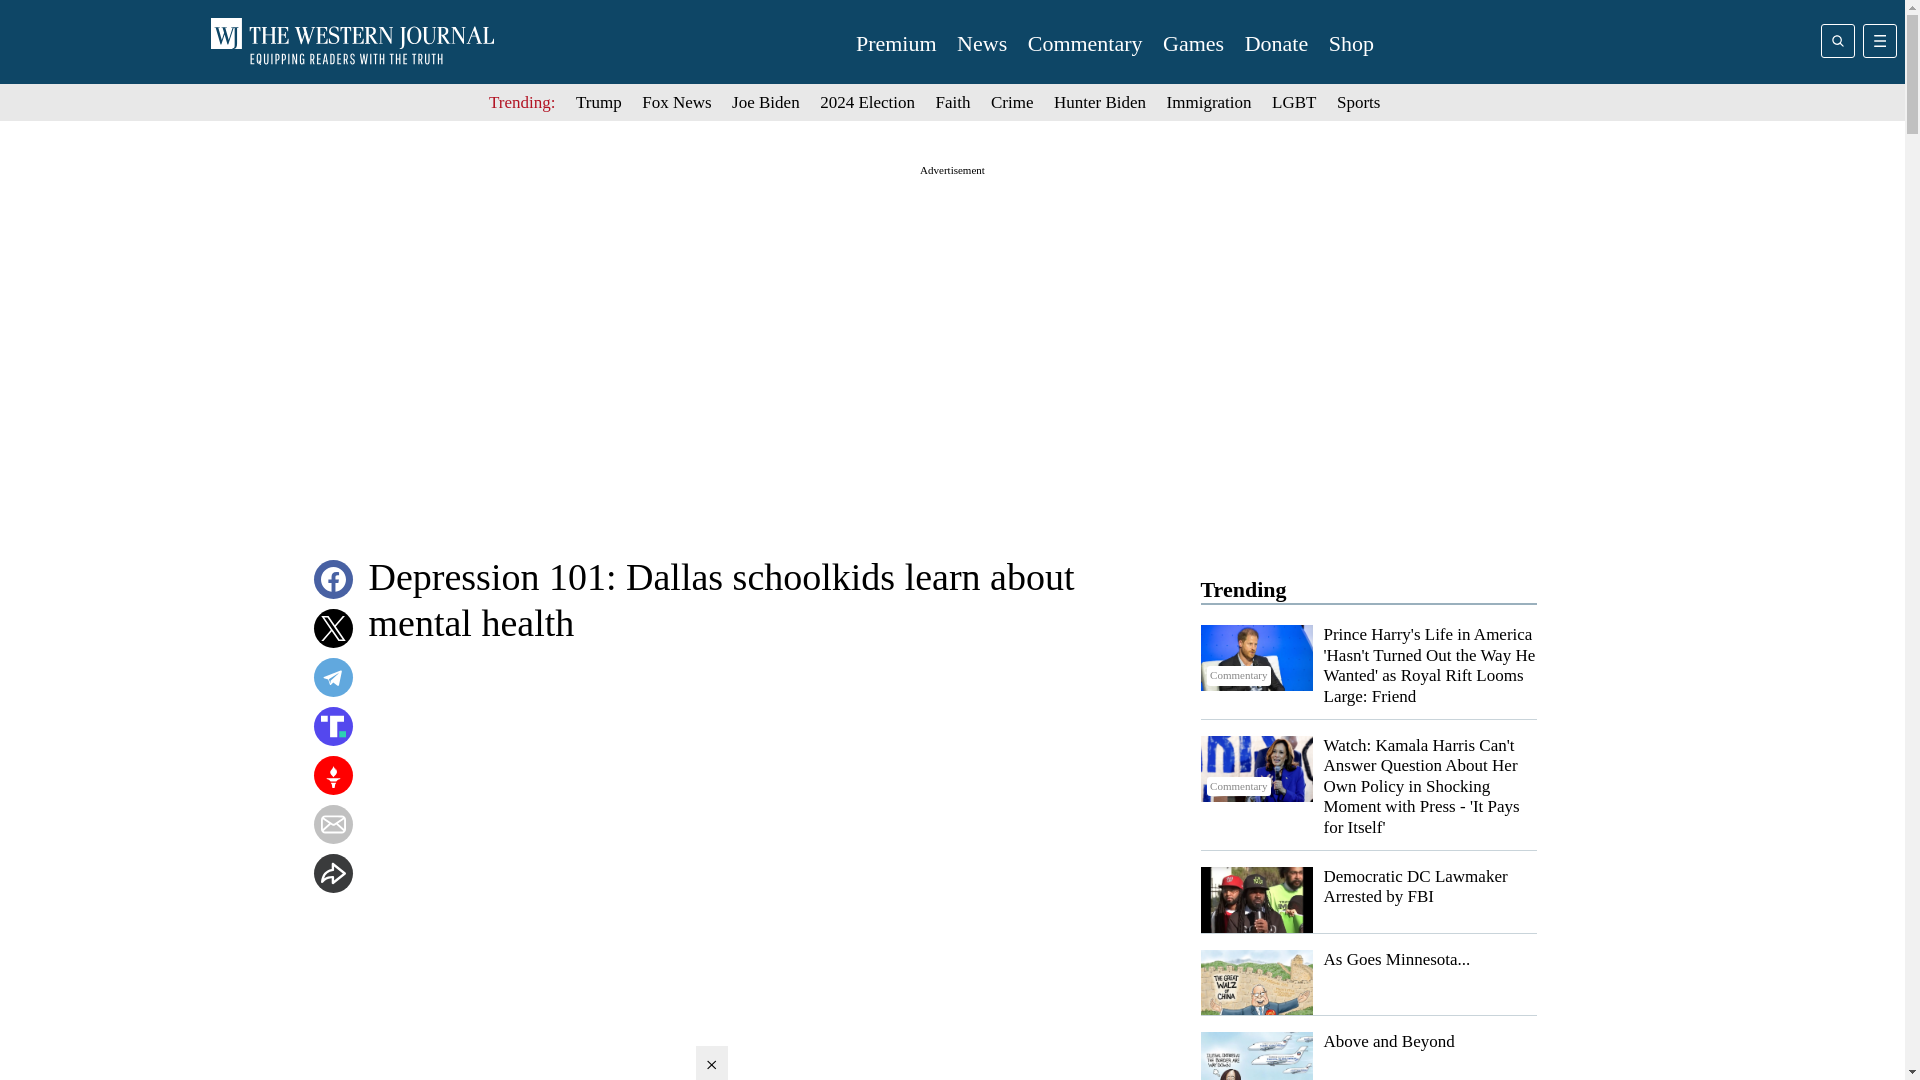  Describe the element at coordinates (867, 102) in the screenshot. I see `2024 Election` at that location.